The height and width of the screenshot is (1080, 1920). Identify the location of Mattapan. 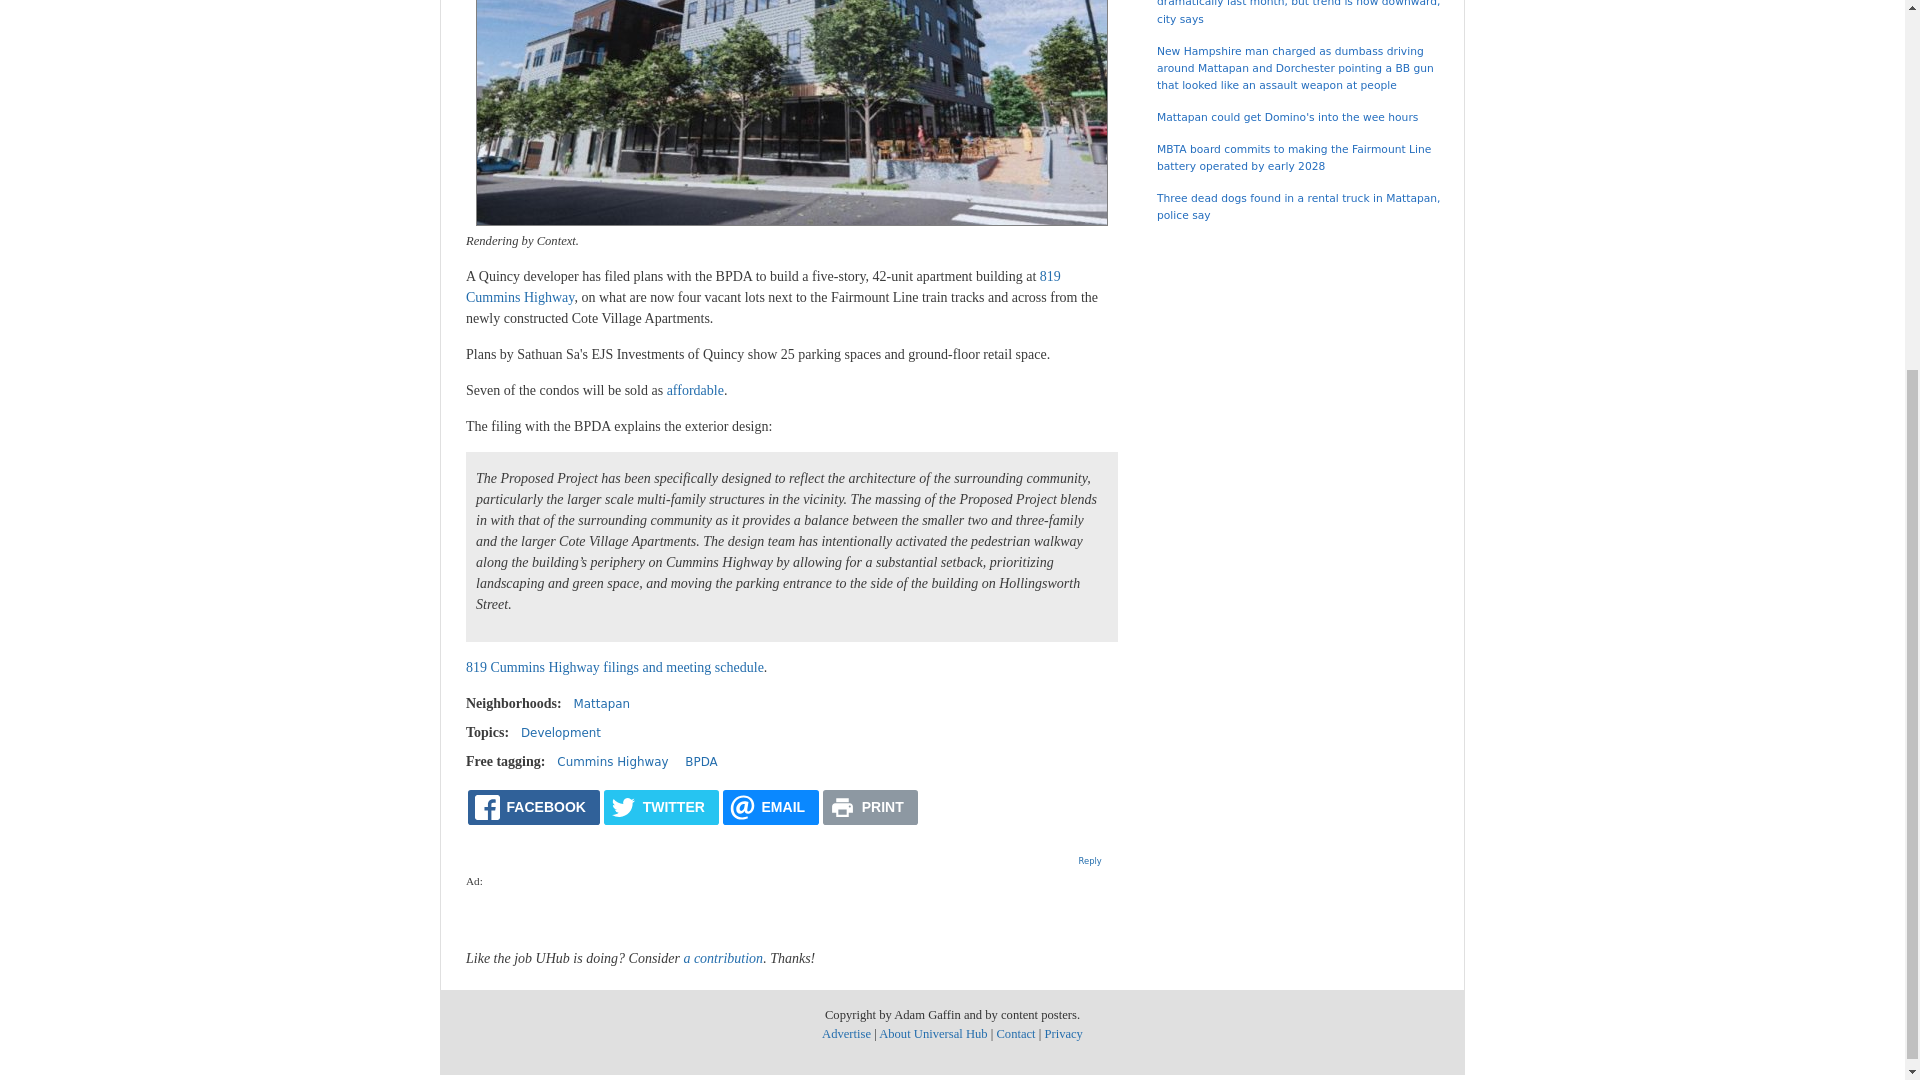
(602, 703).